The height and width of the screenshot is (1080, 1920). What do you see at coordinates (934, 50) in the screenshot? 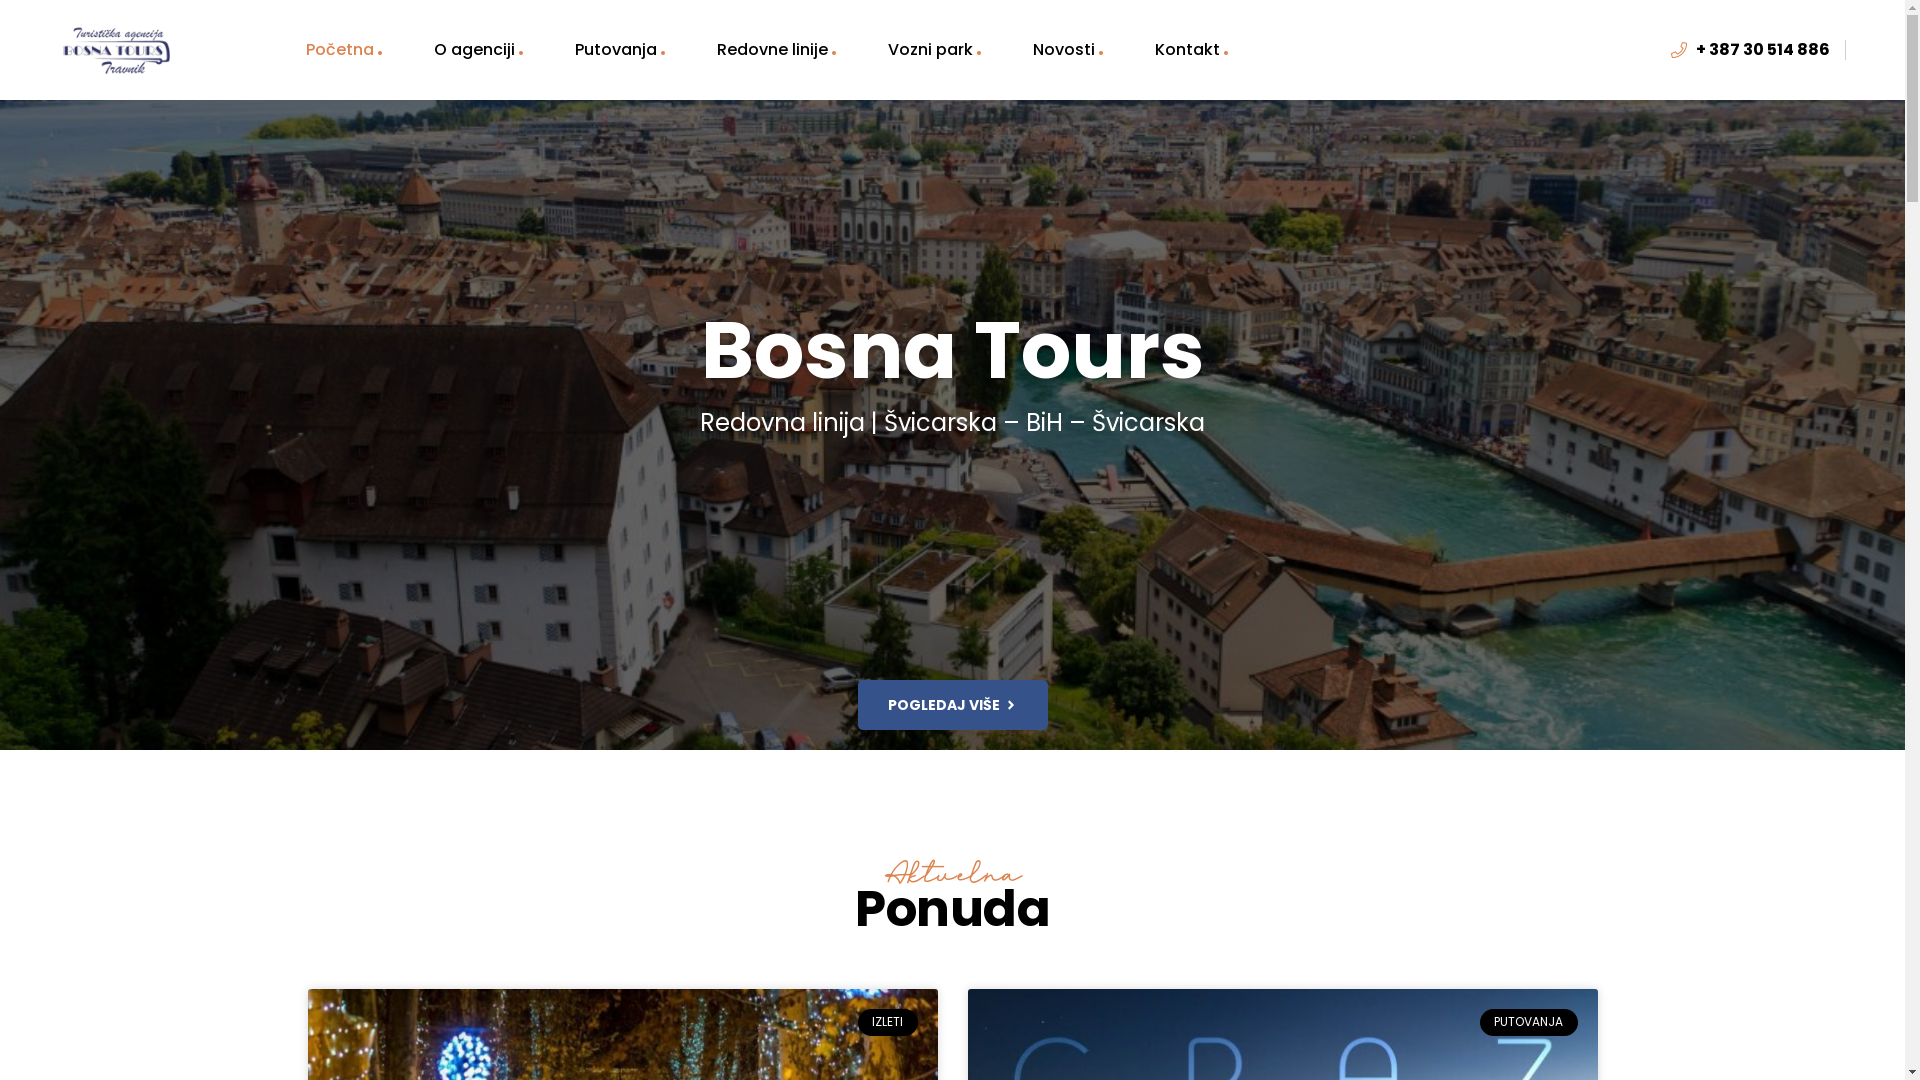
I see `Vozni park` at bounding box center [934, 50].